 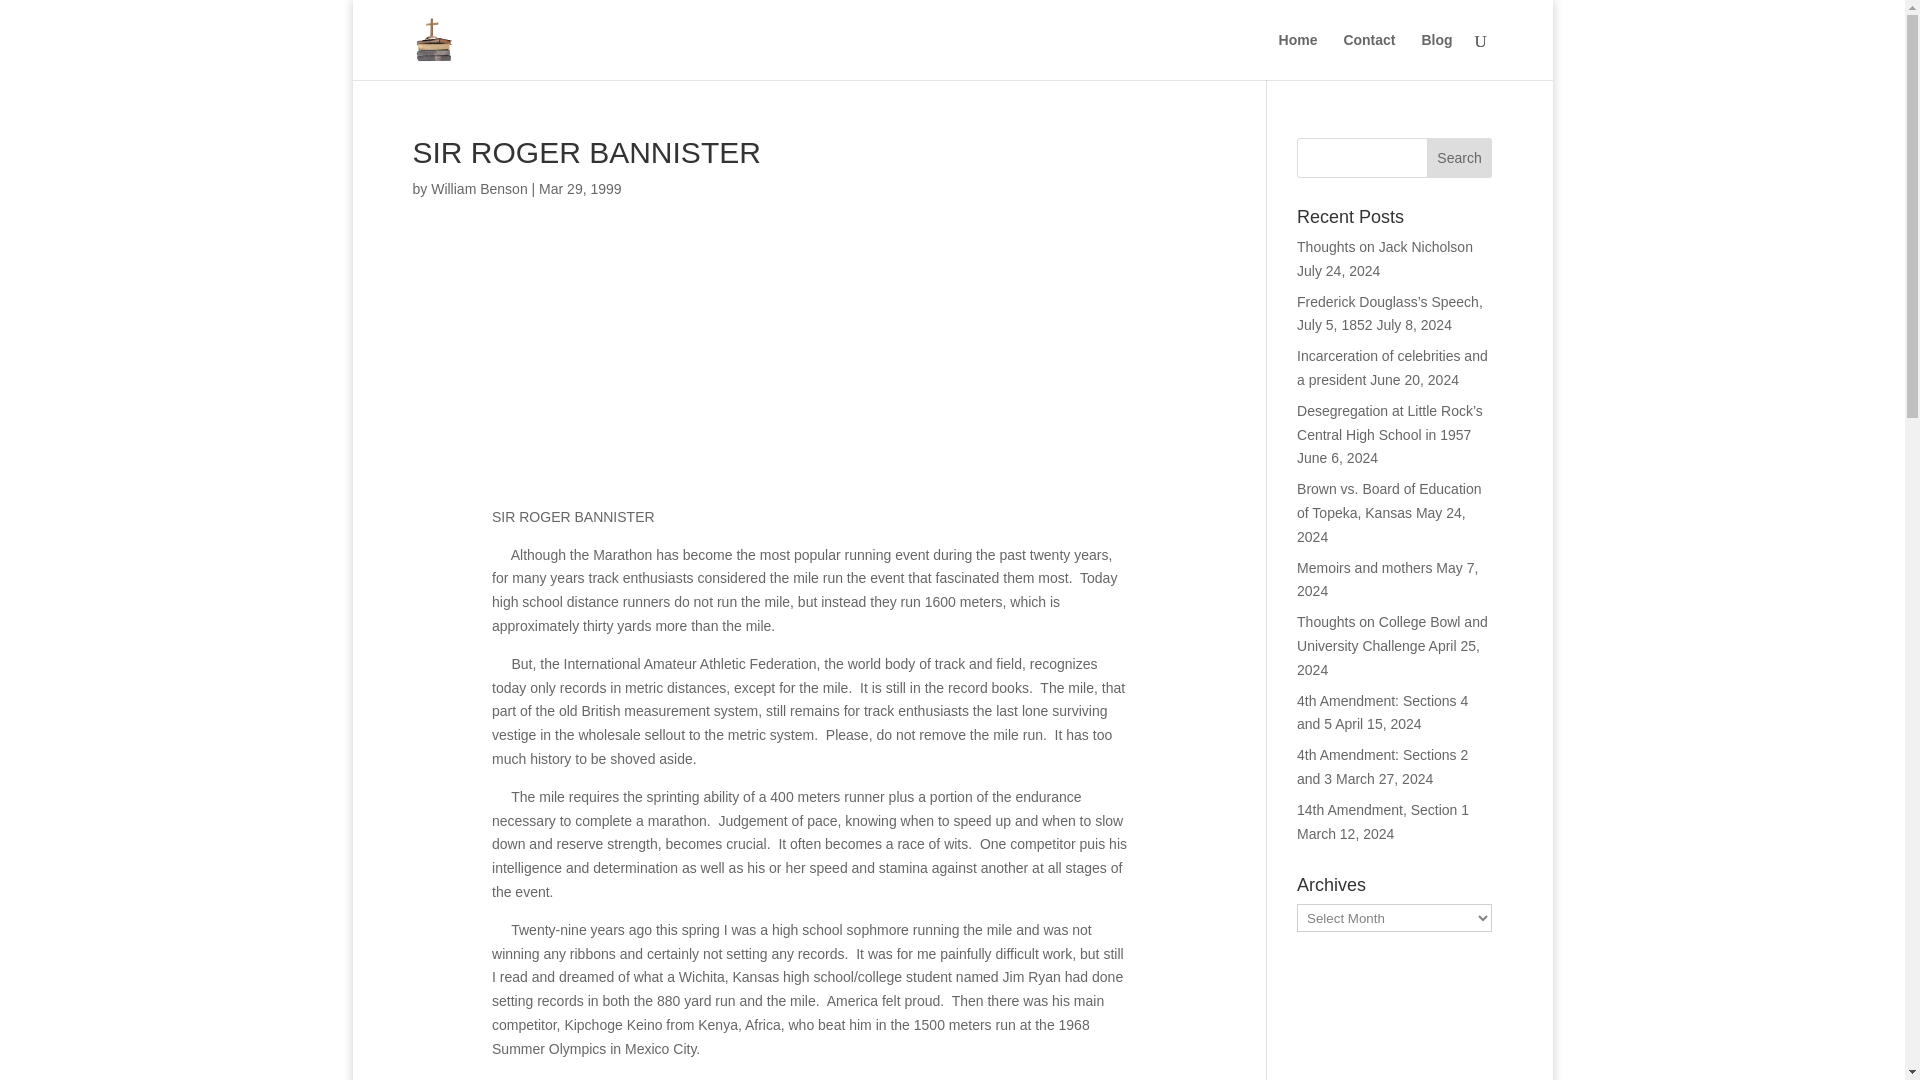 What do you see at coordinates (1368, 56) in the screenshot?
I see `Contact` at bounding box center [1368, 56].